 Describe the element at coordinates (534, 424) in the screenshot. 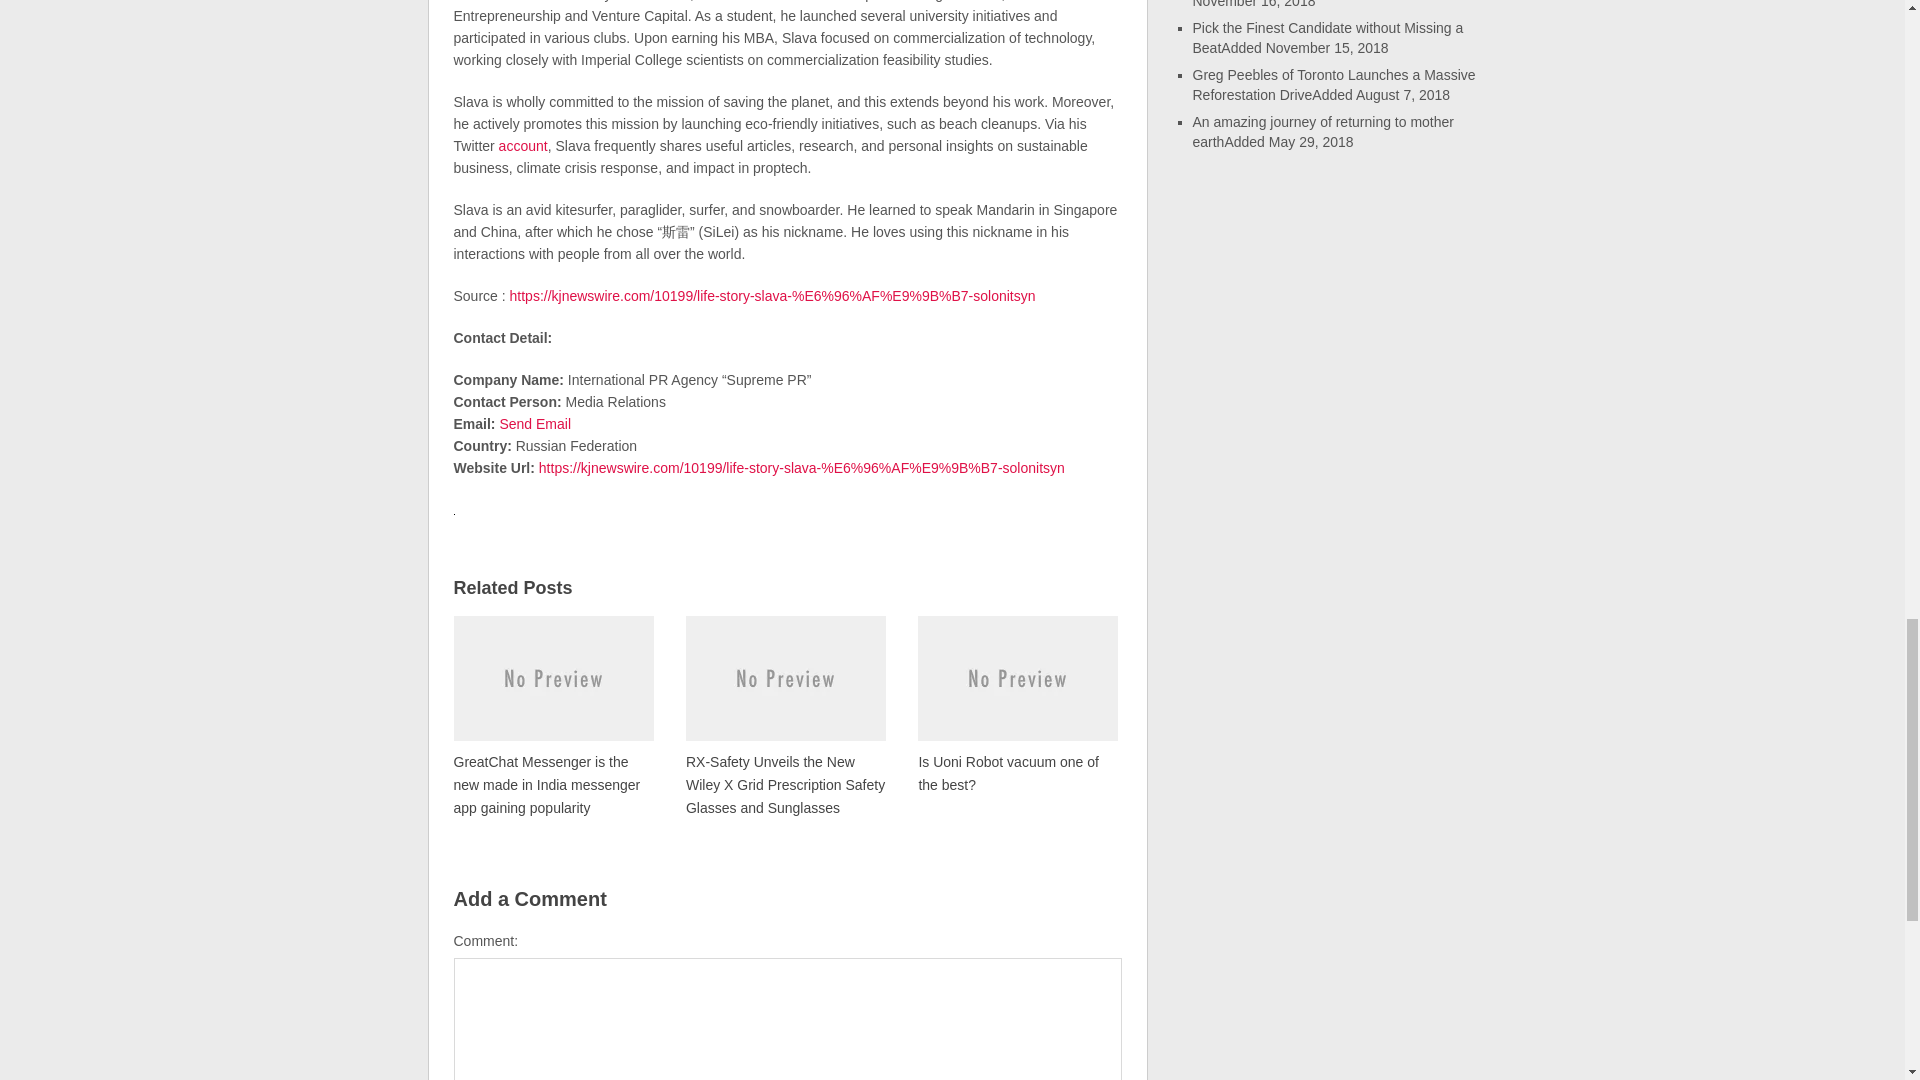

I see `Send Email` at that location.